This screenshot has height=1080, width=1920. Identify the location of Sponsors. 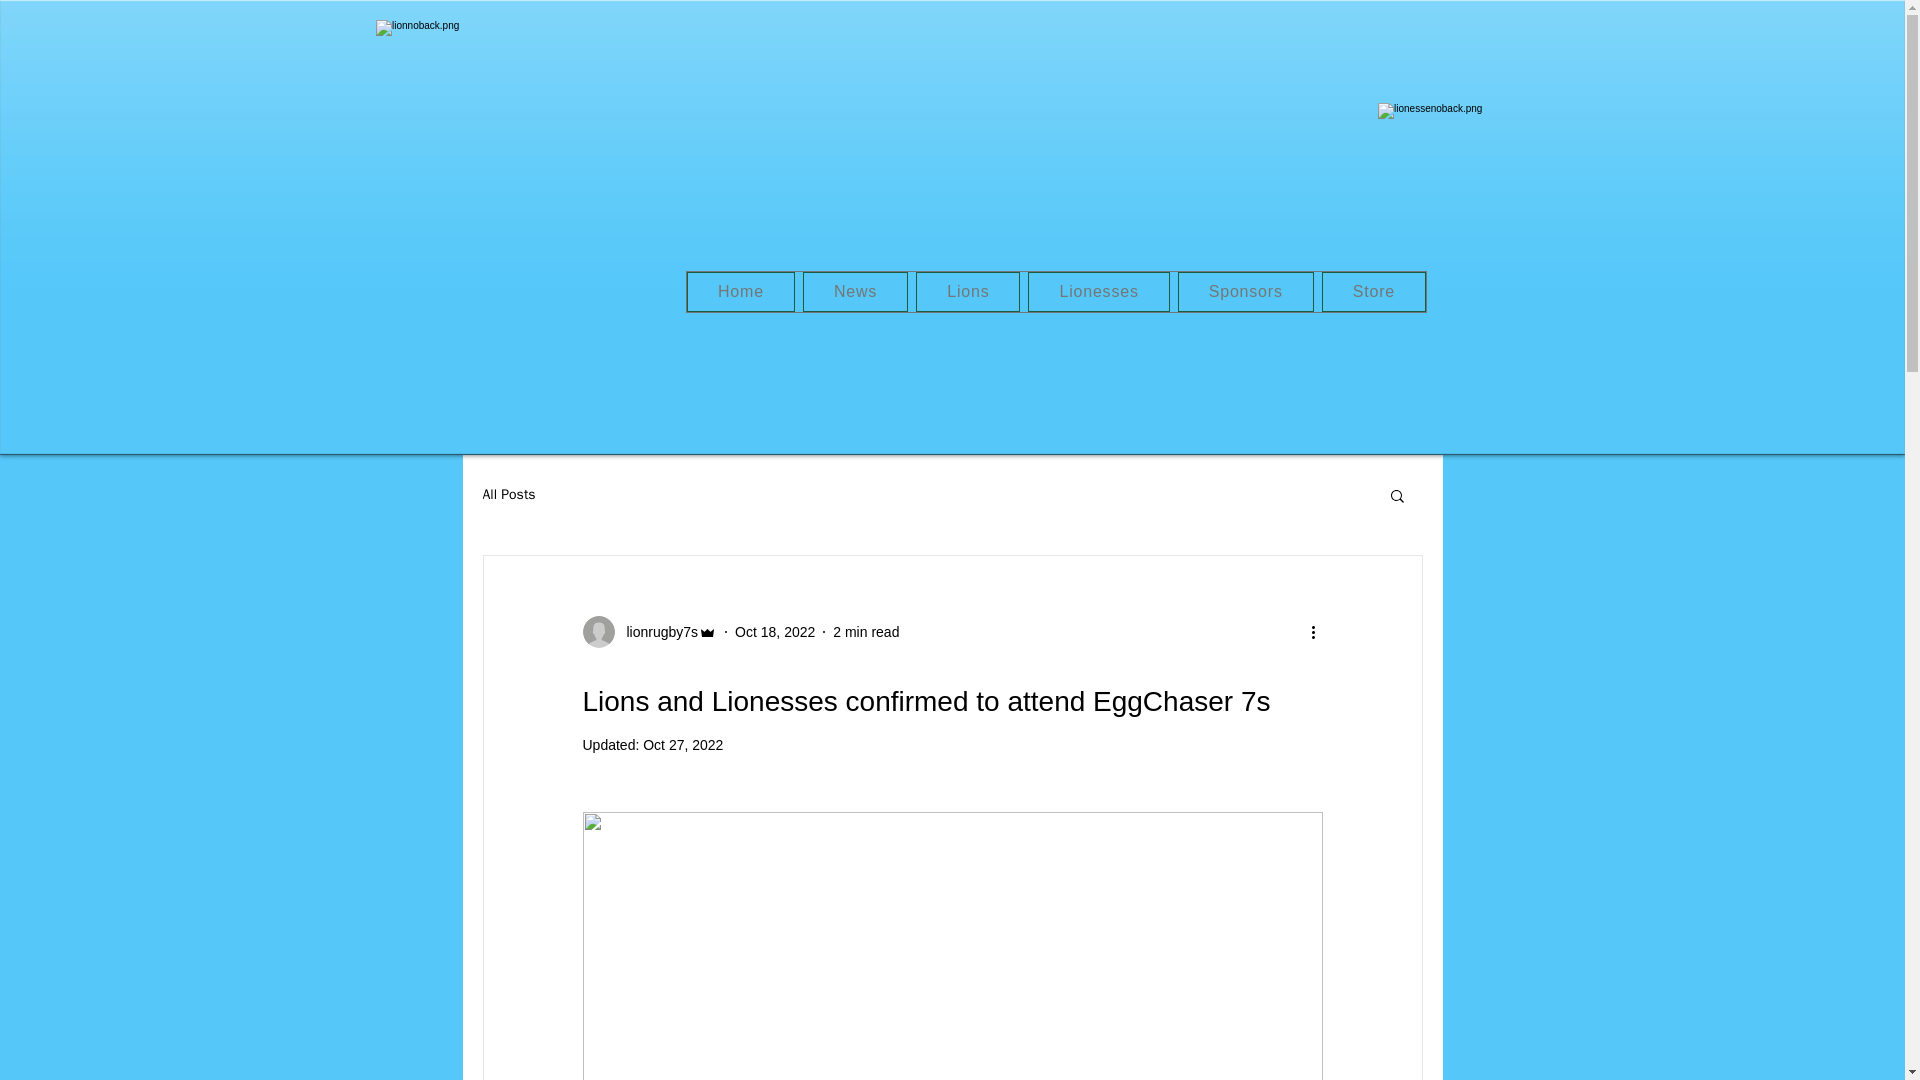
(1246, 292).